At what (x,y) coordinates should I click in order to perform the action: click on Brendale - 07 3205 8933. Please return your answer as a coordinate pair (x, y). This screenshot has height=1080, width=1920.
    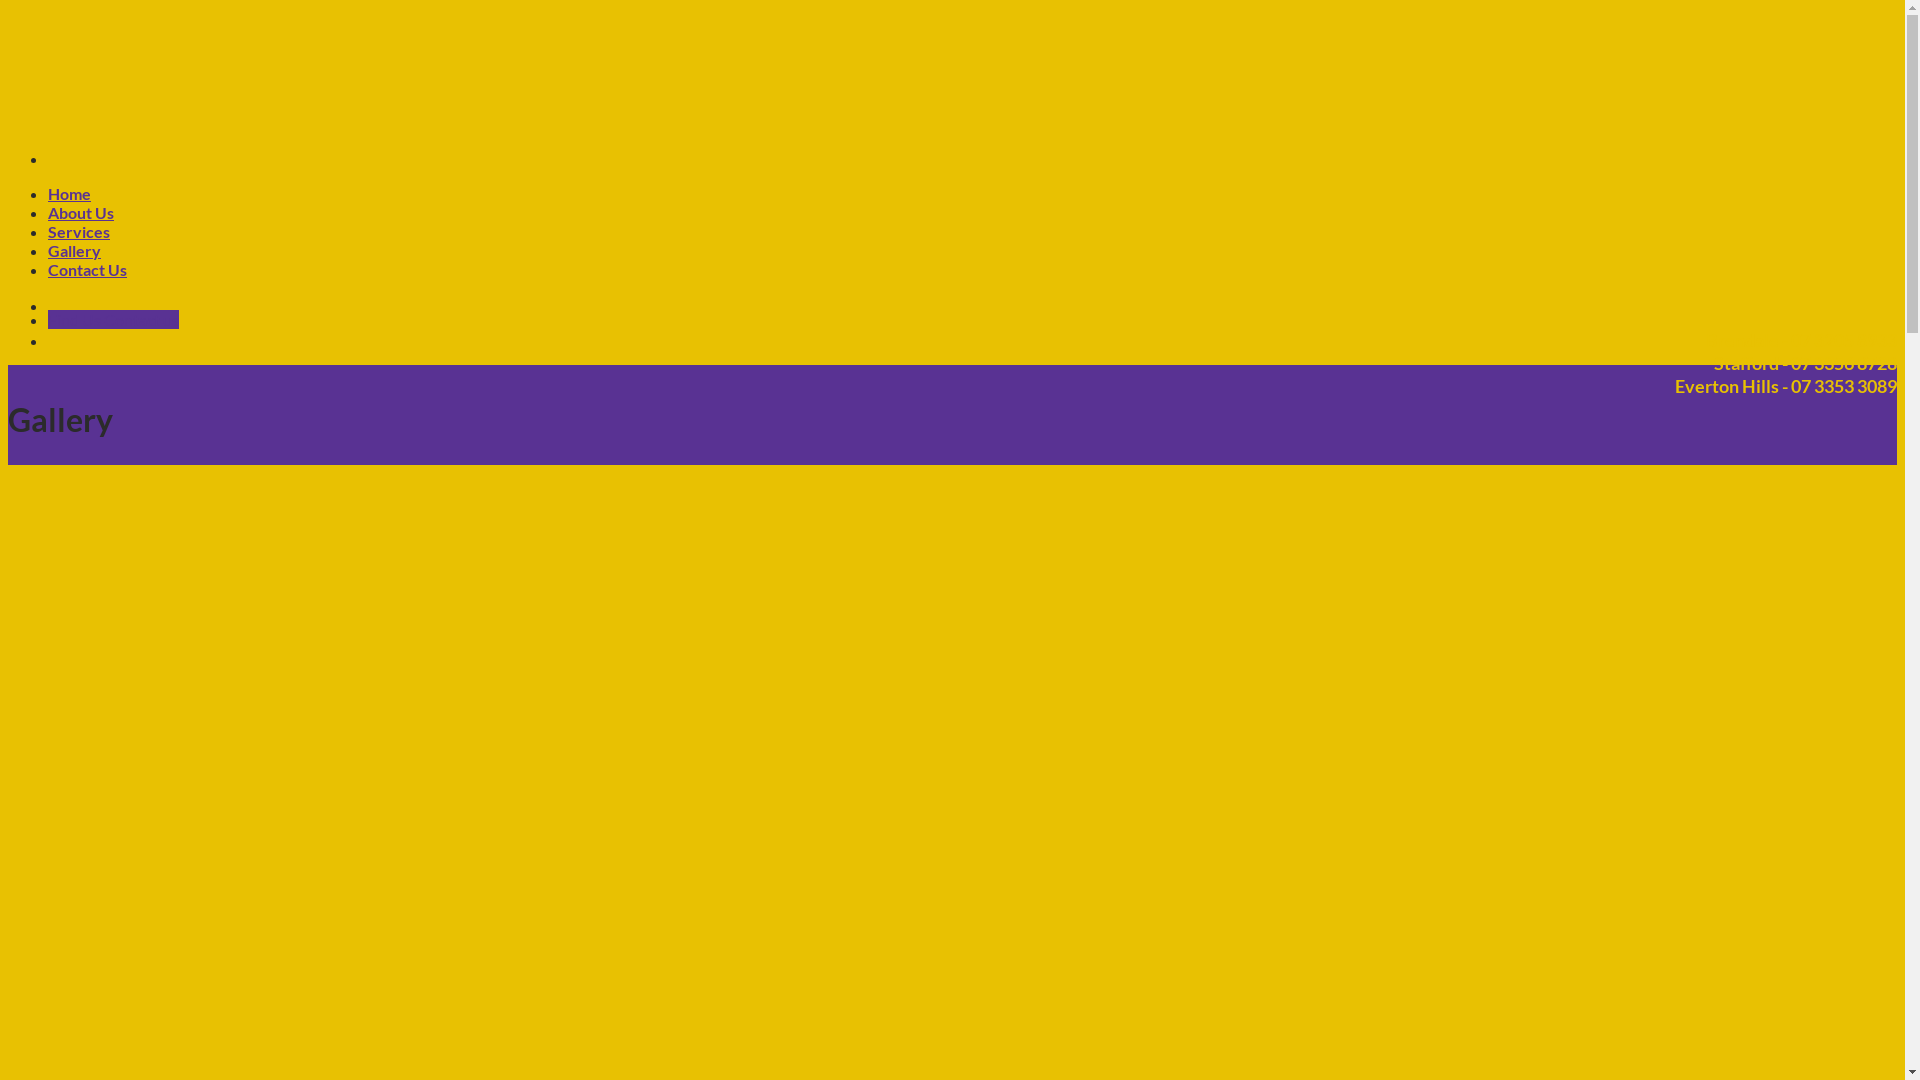
    Looking at the image, I should click on (1788, 341).